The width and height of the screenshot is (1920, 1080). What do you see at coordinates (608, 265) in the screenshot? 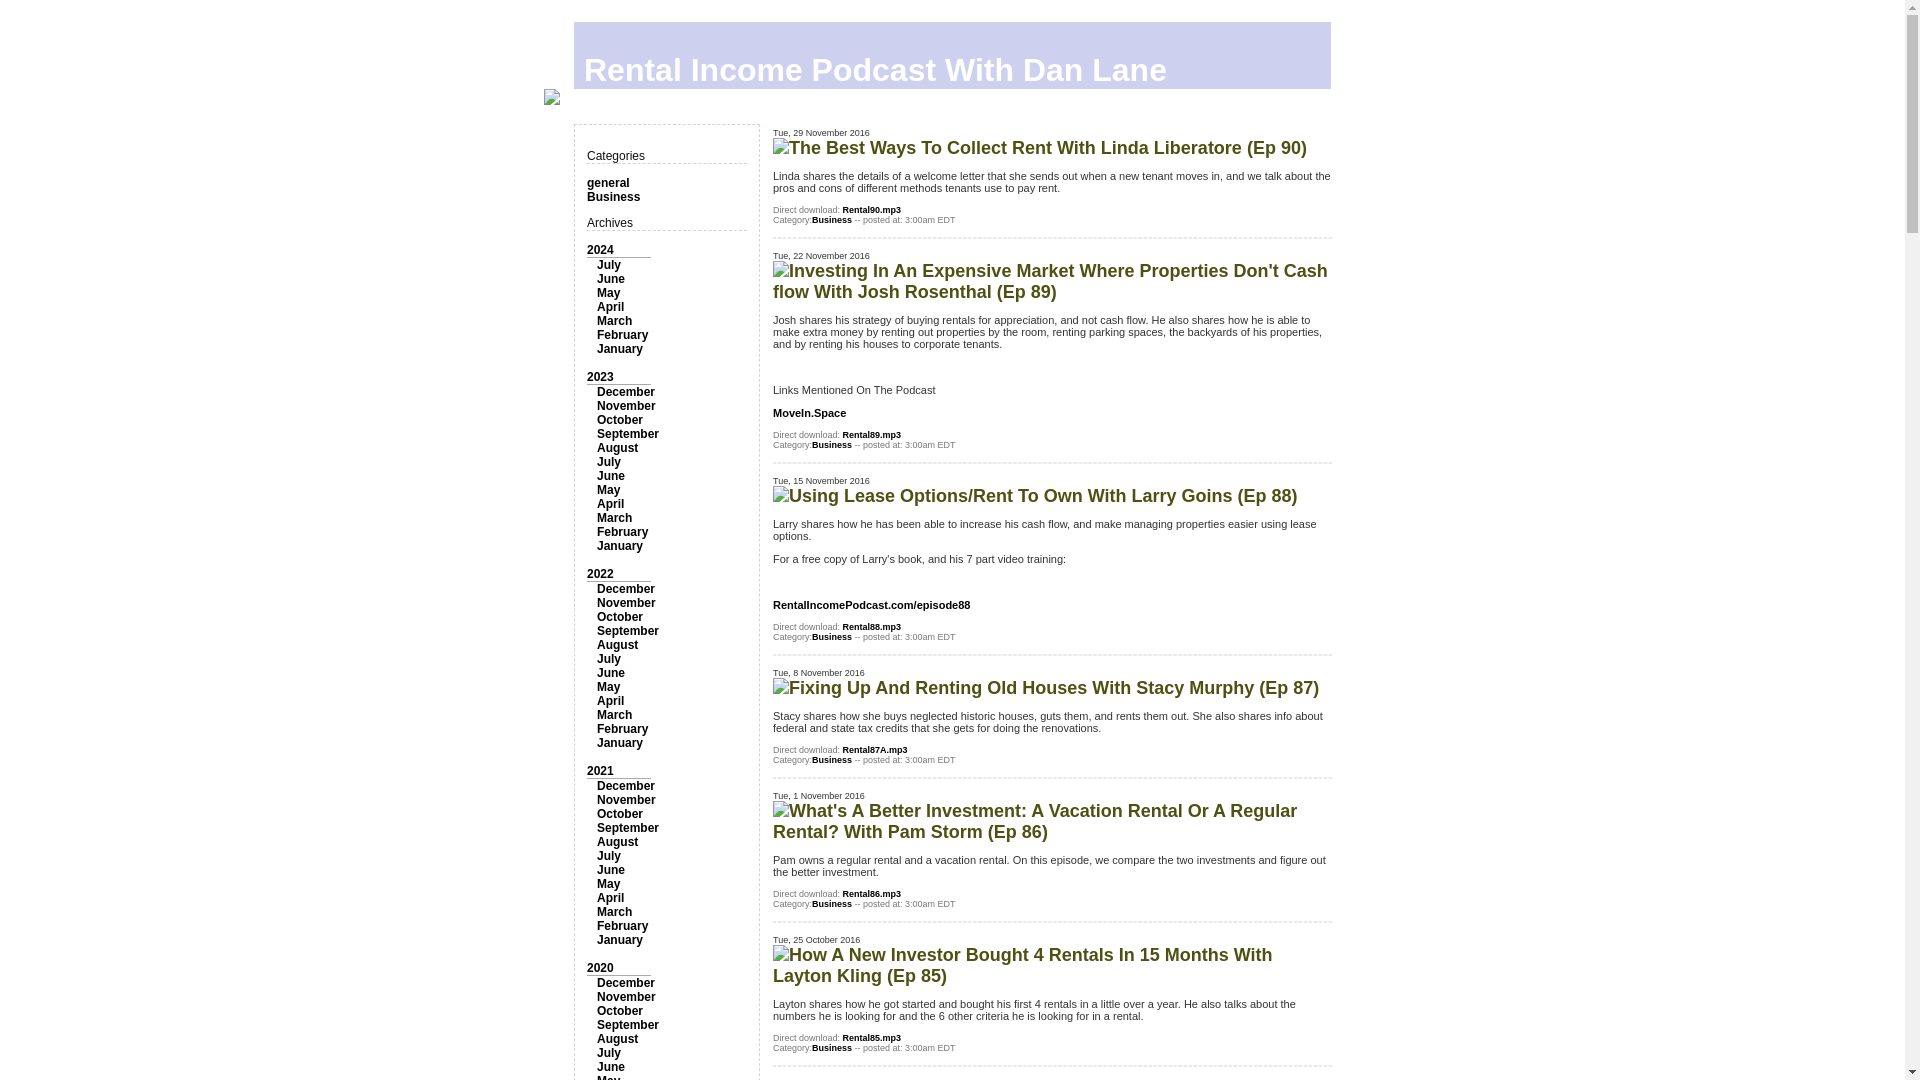
I see `July` at bounding box center [608, 265].